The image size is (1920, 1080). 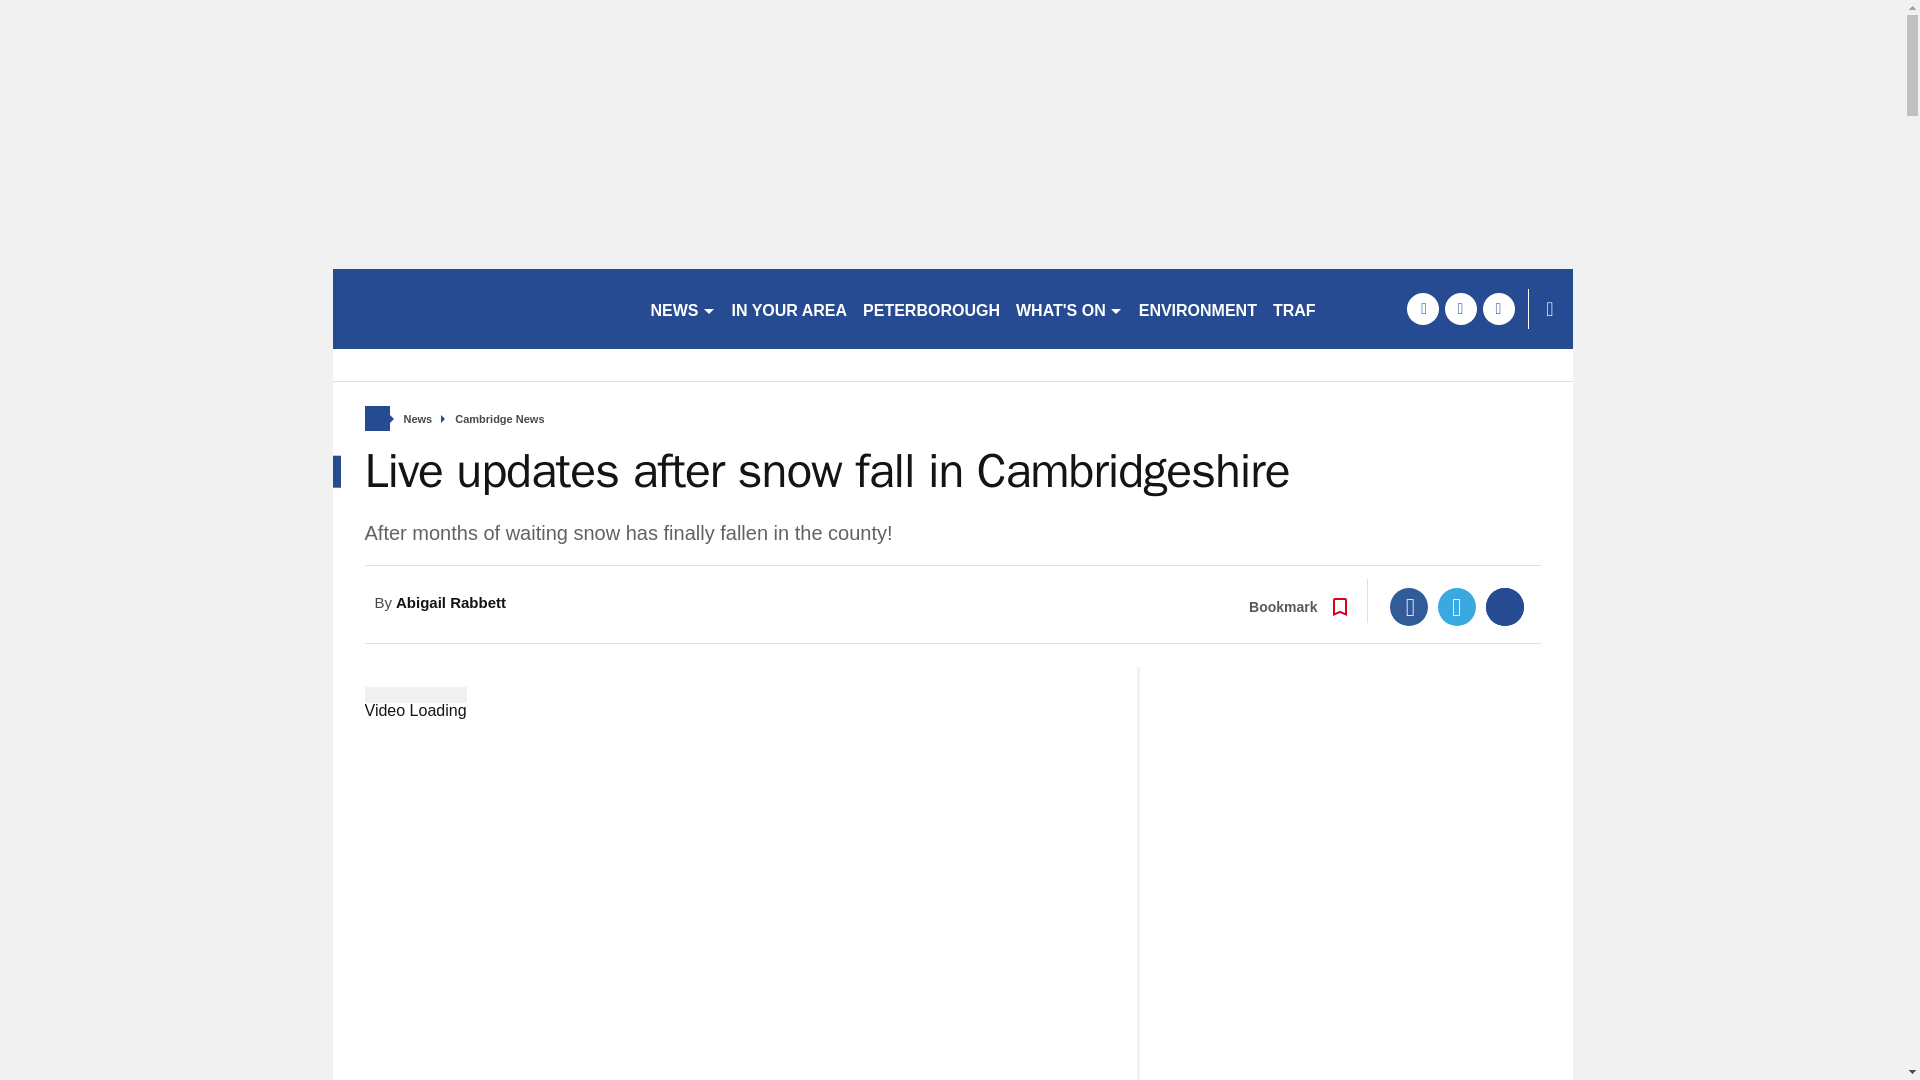 What do you see at coordinates (931, 308) in the screenshot?
I see `PETERBOROUGH` at bounding box center [931, 308].